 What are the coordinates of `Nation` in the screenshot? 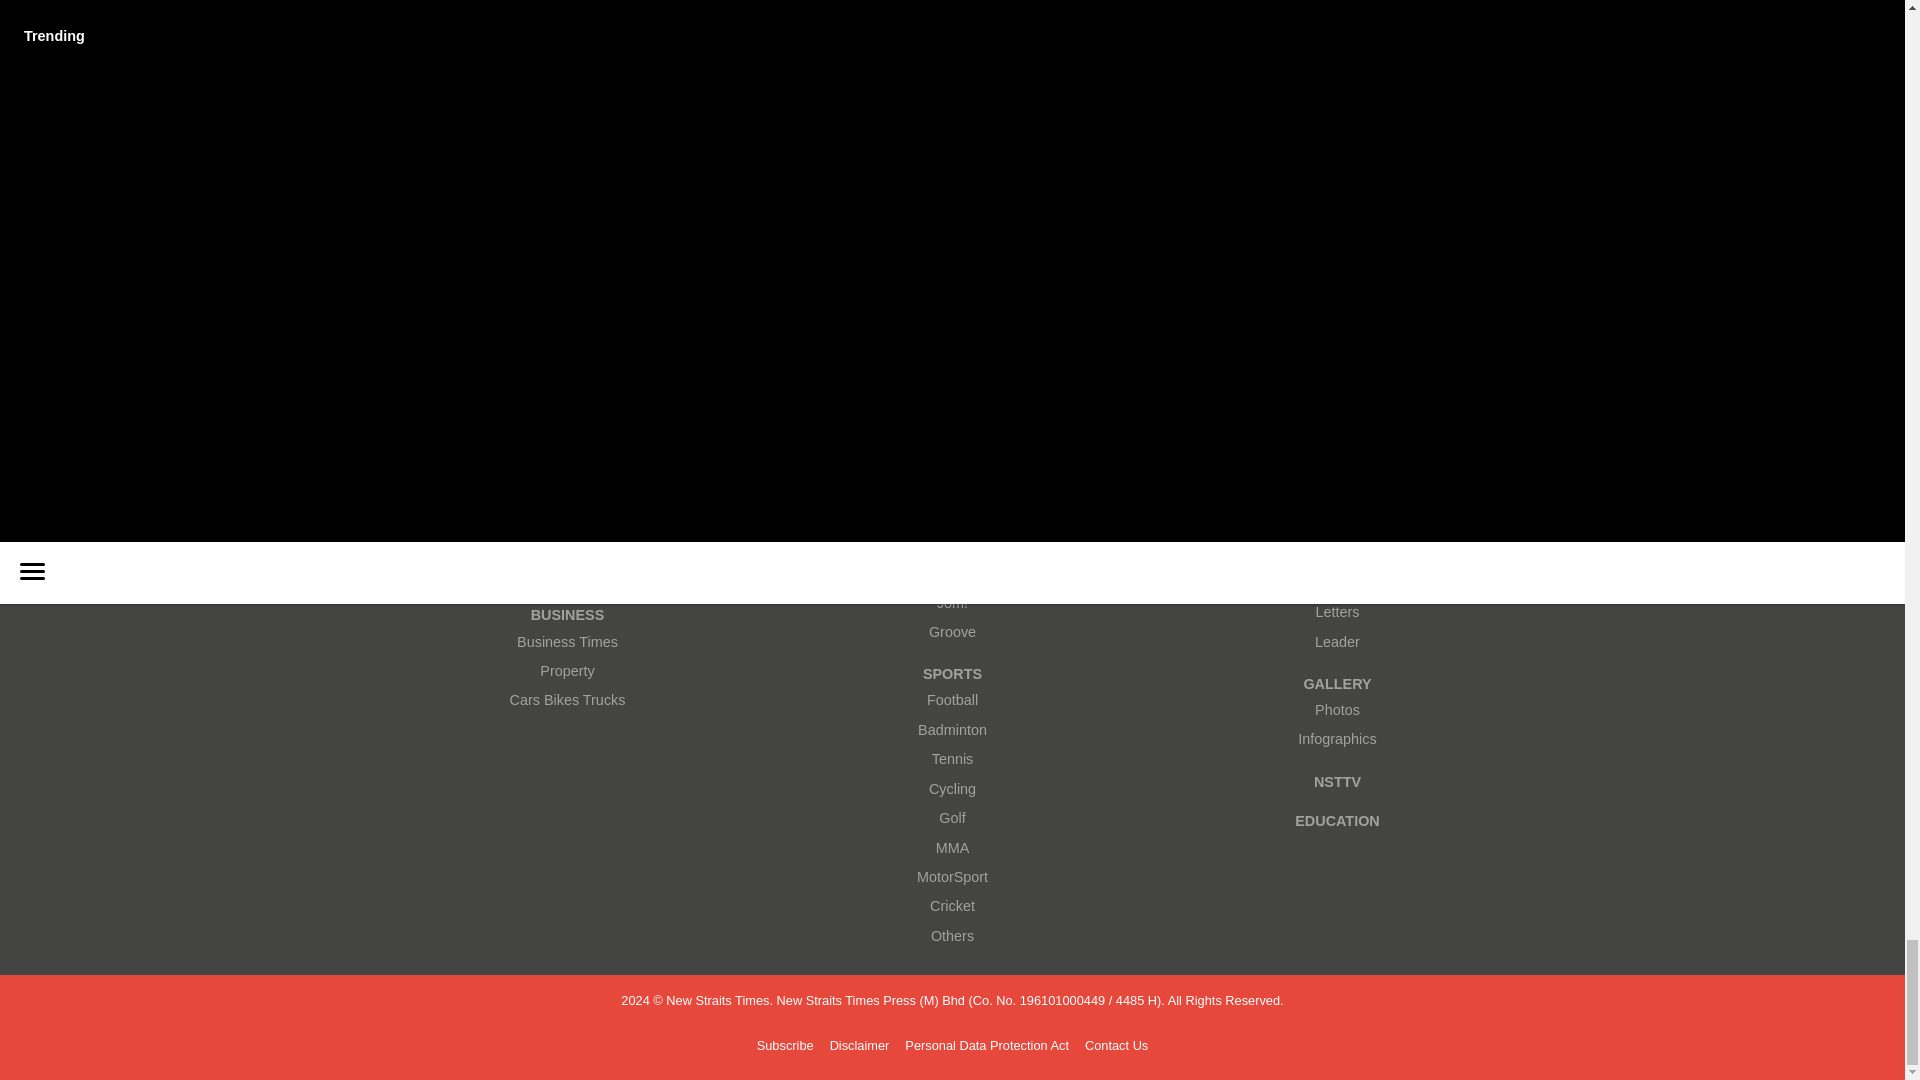 It's located at (567, 544).